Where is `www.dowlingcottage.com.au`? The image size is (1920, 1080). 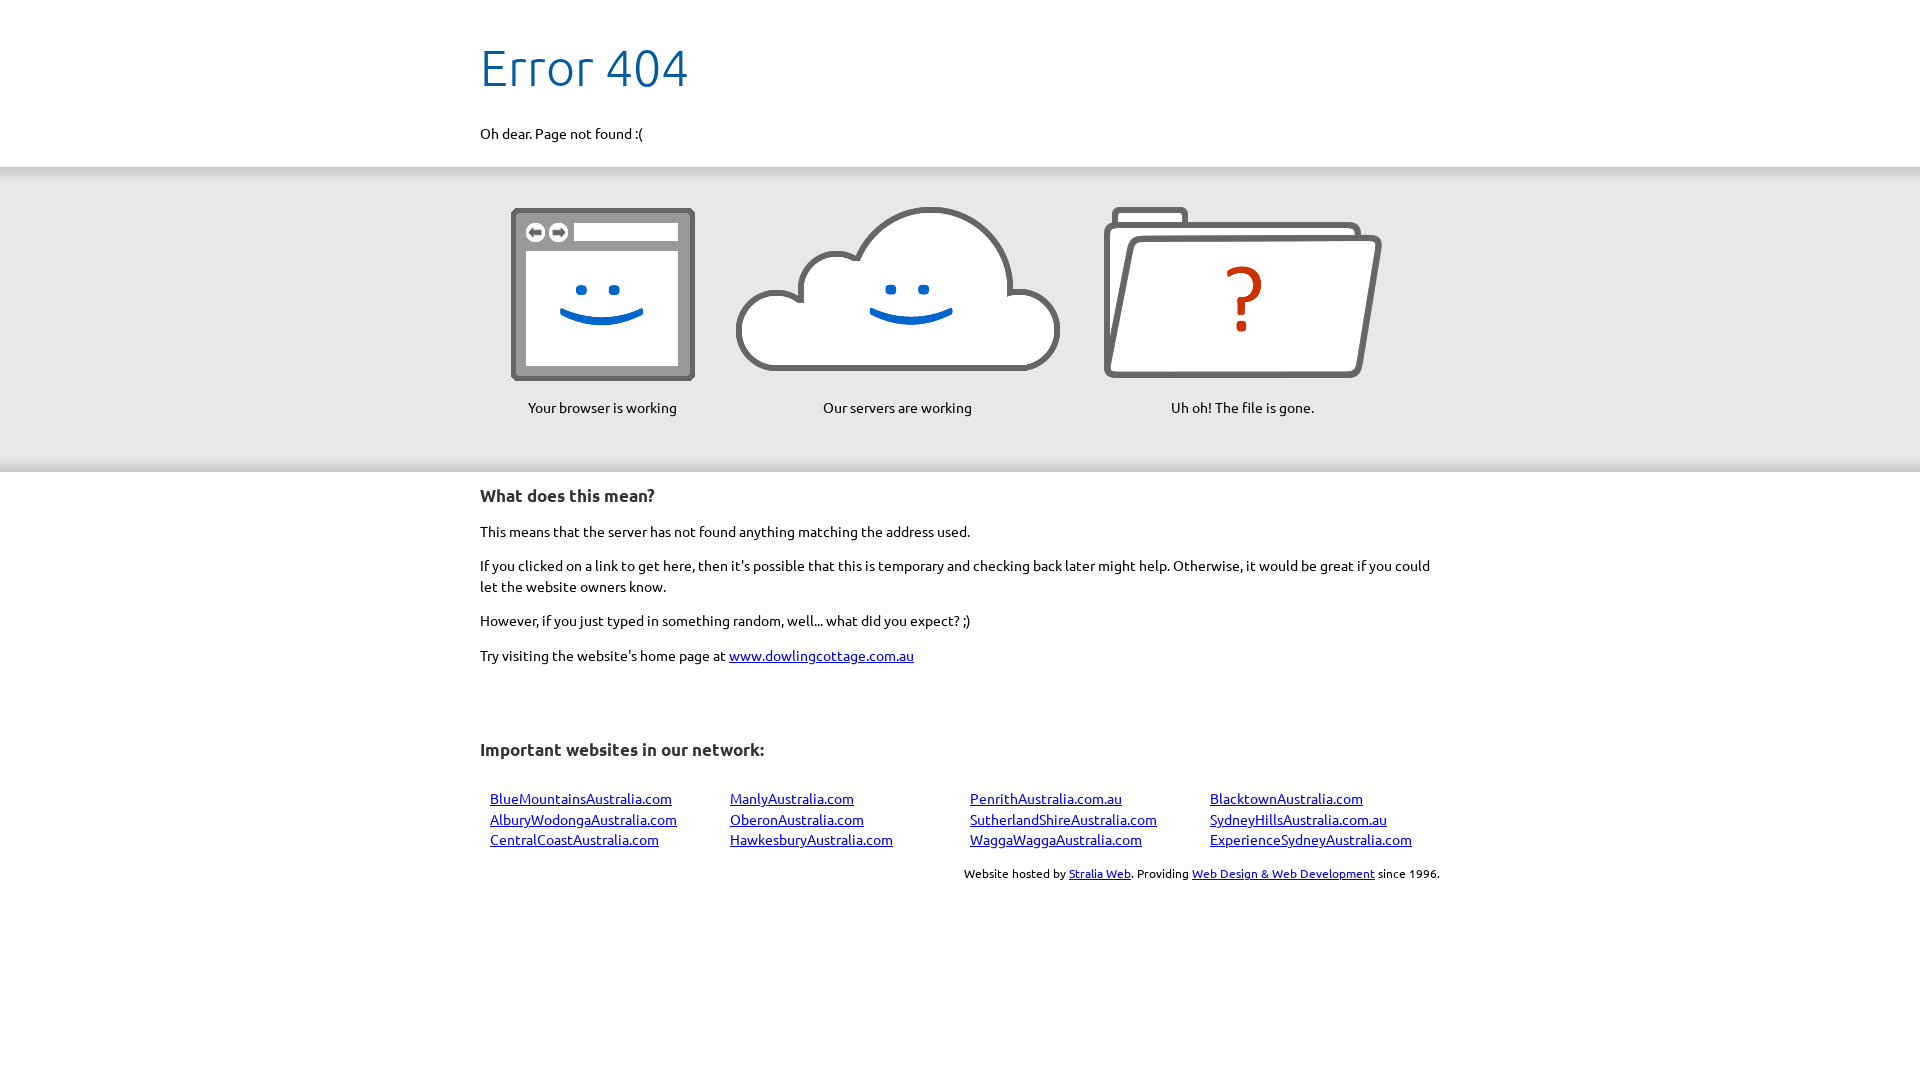 www.dowlingcottage.com.au is located at coordinates (822, 655).